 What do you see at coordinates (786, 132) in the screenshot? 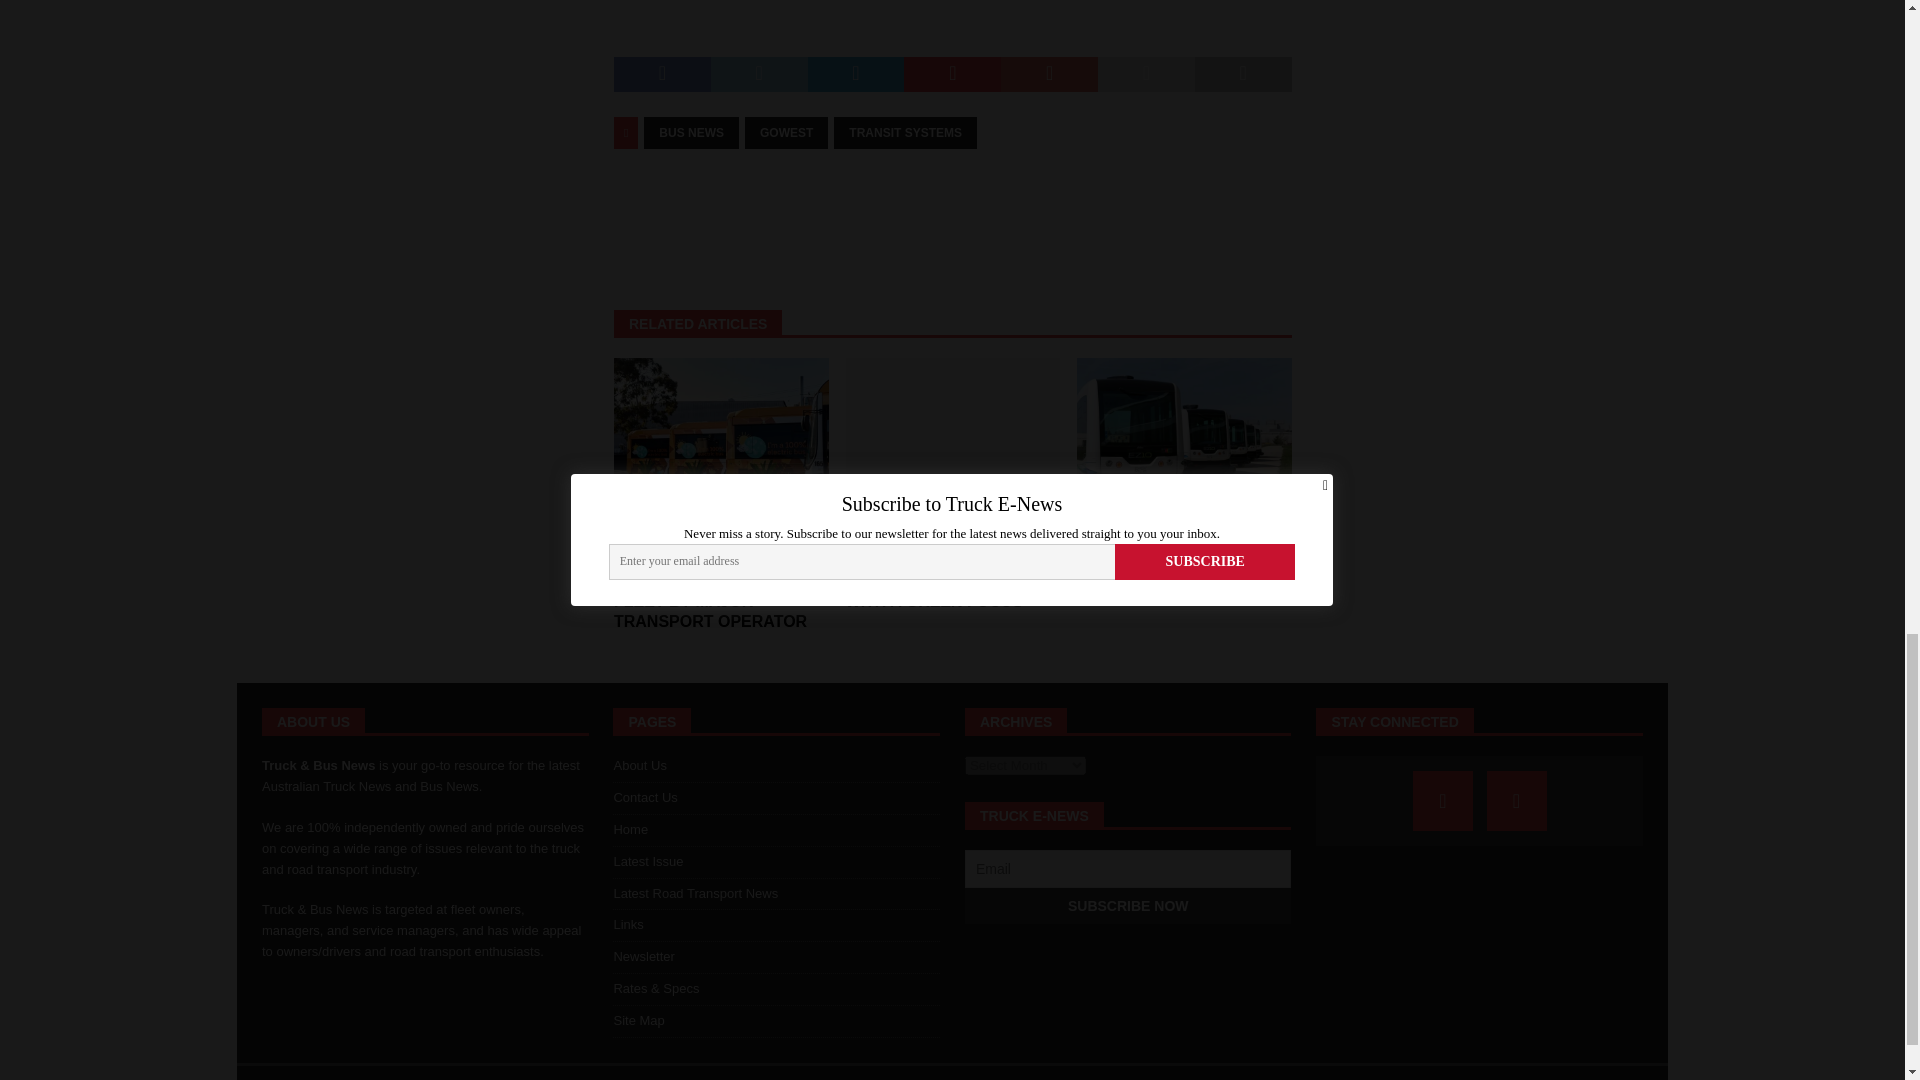
I see `GOWEST` at bounding box center [786, 132].